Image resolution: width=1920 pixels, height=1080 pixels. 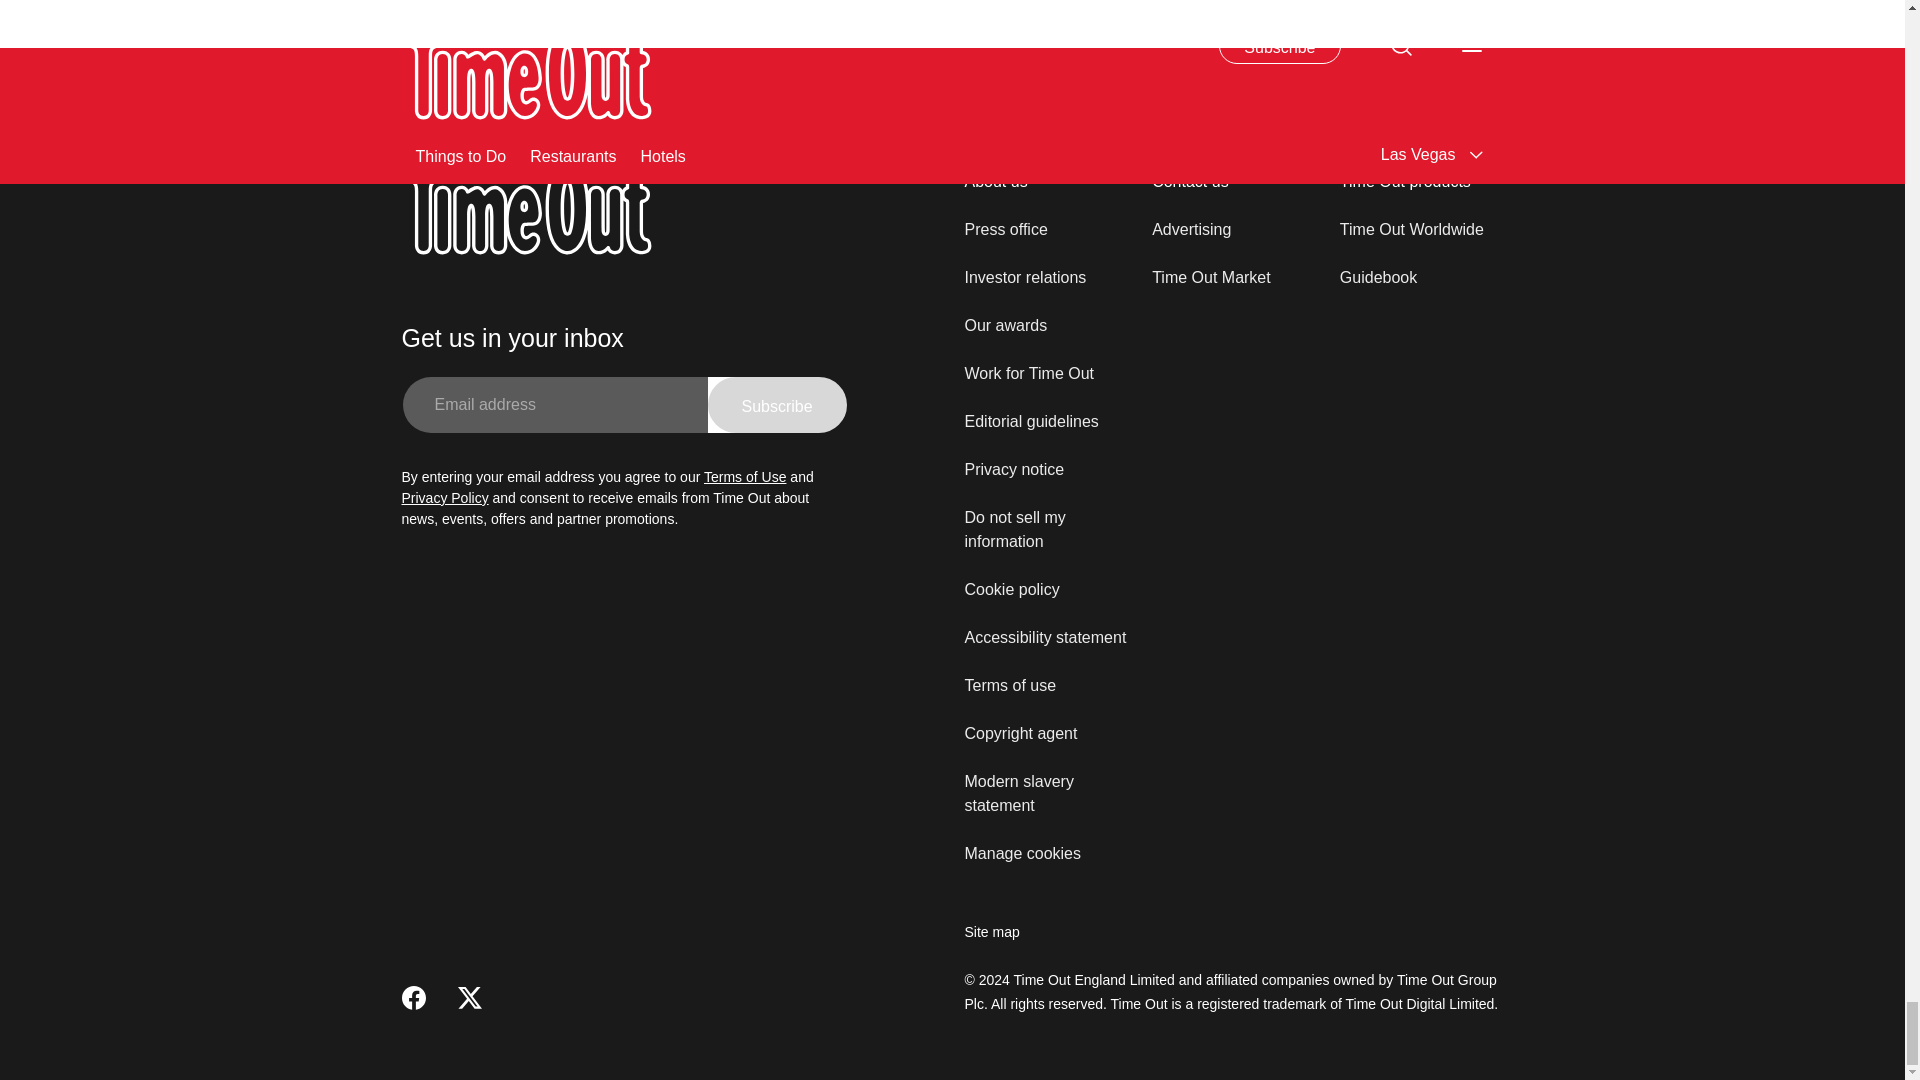 I want to click on Subscribe, so click(x=777, y=404).